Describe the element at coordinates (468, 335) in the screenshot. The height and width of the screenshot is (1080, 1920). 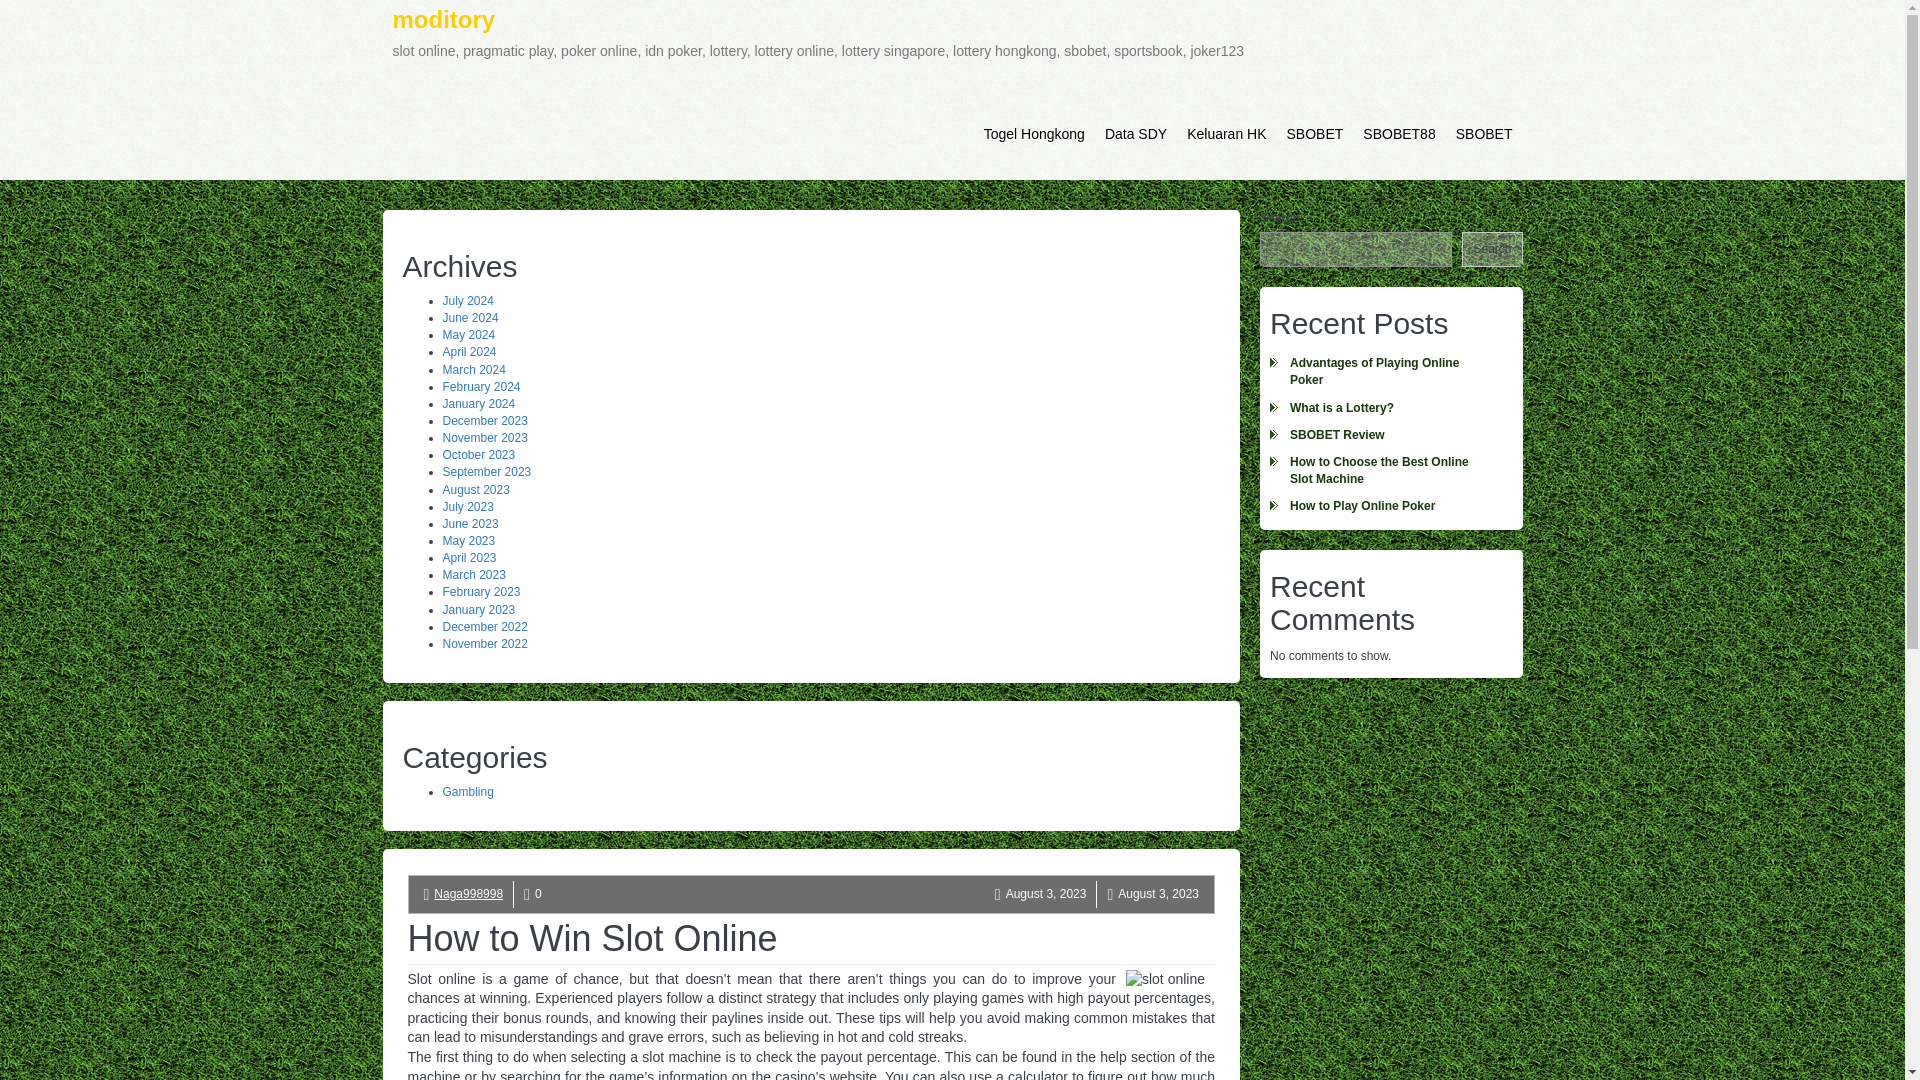
I see `May 2024` at that location.